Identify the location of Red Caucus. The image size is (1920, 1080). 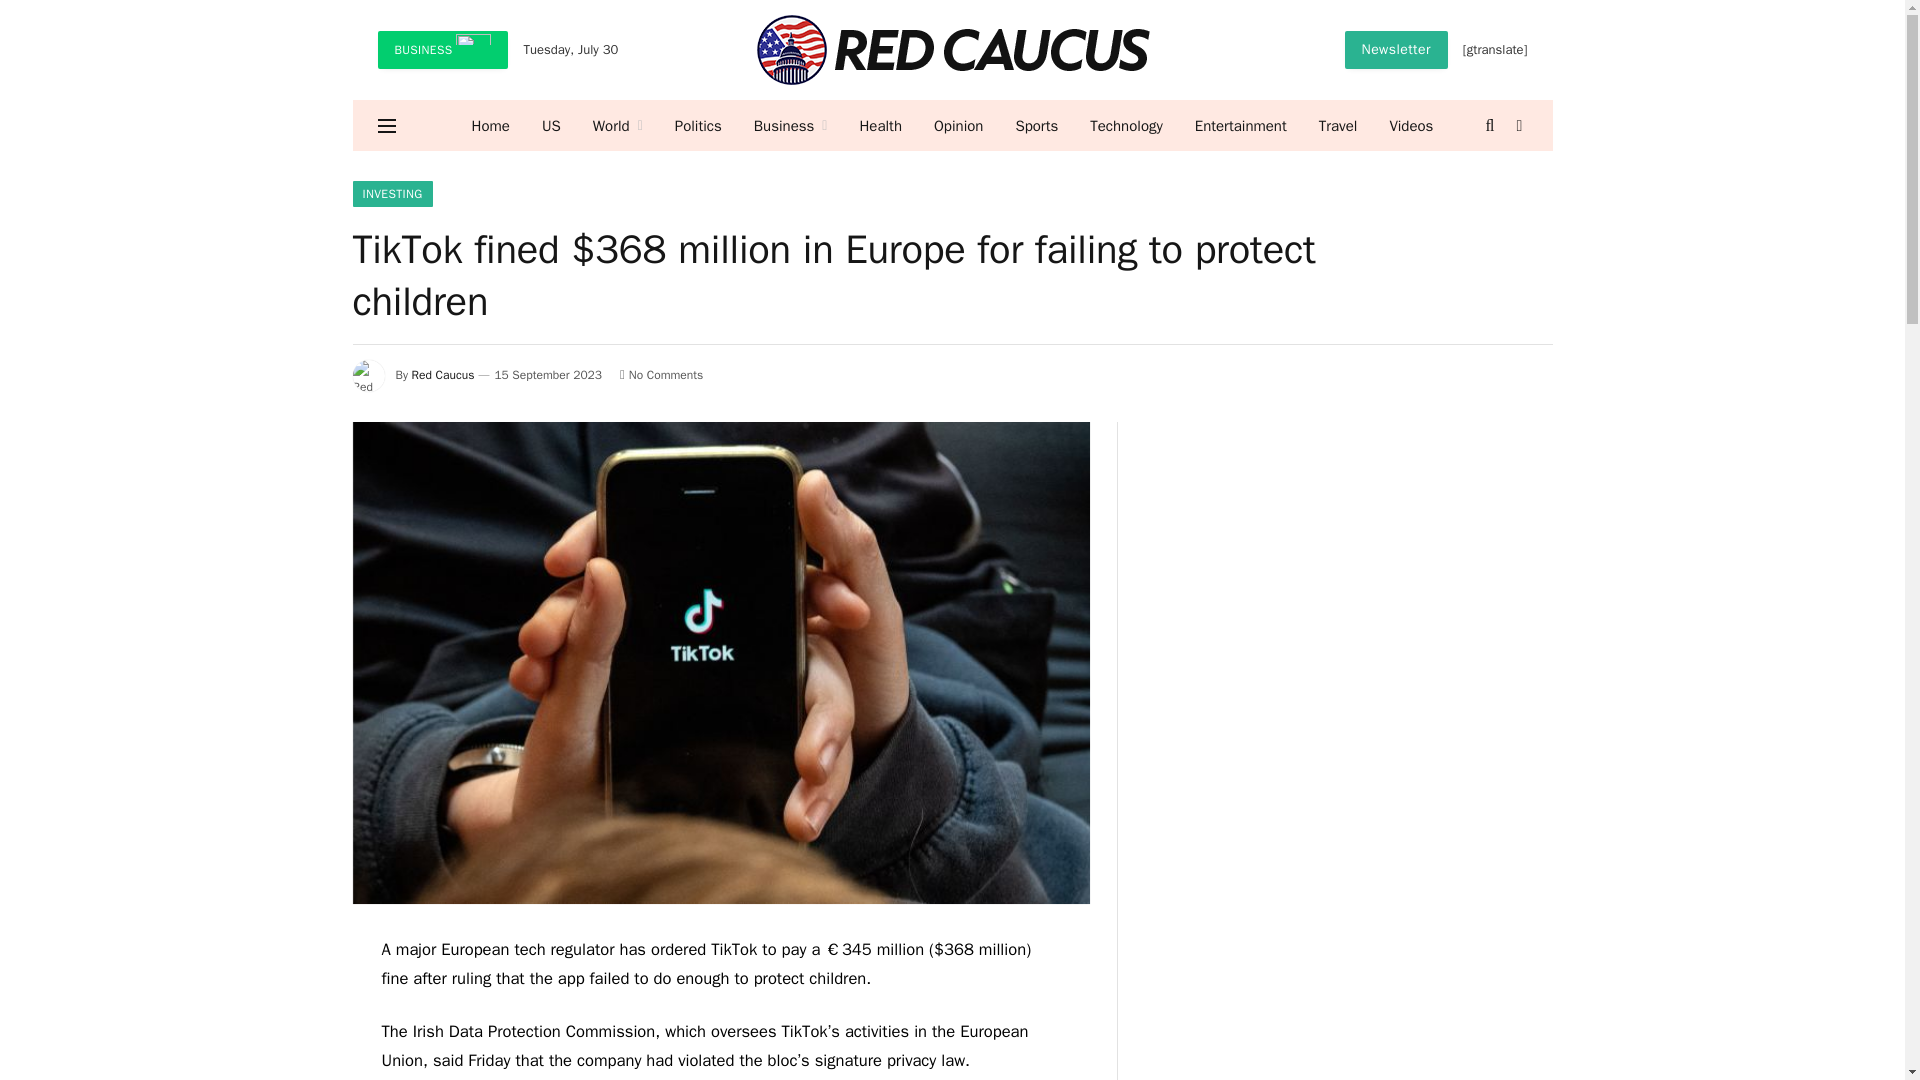
(952, 50).